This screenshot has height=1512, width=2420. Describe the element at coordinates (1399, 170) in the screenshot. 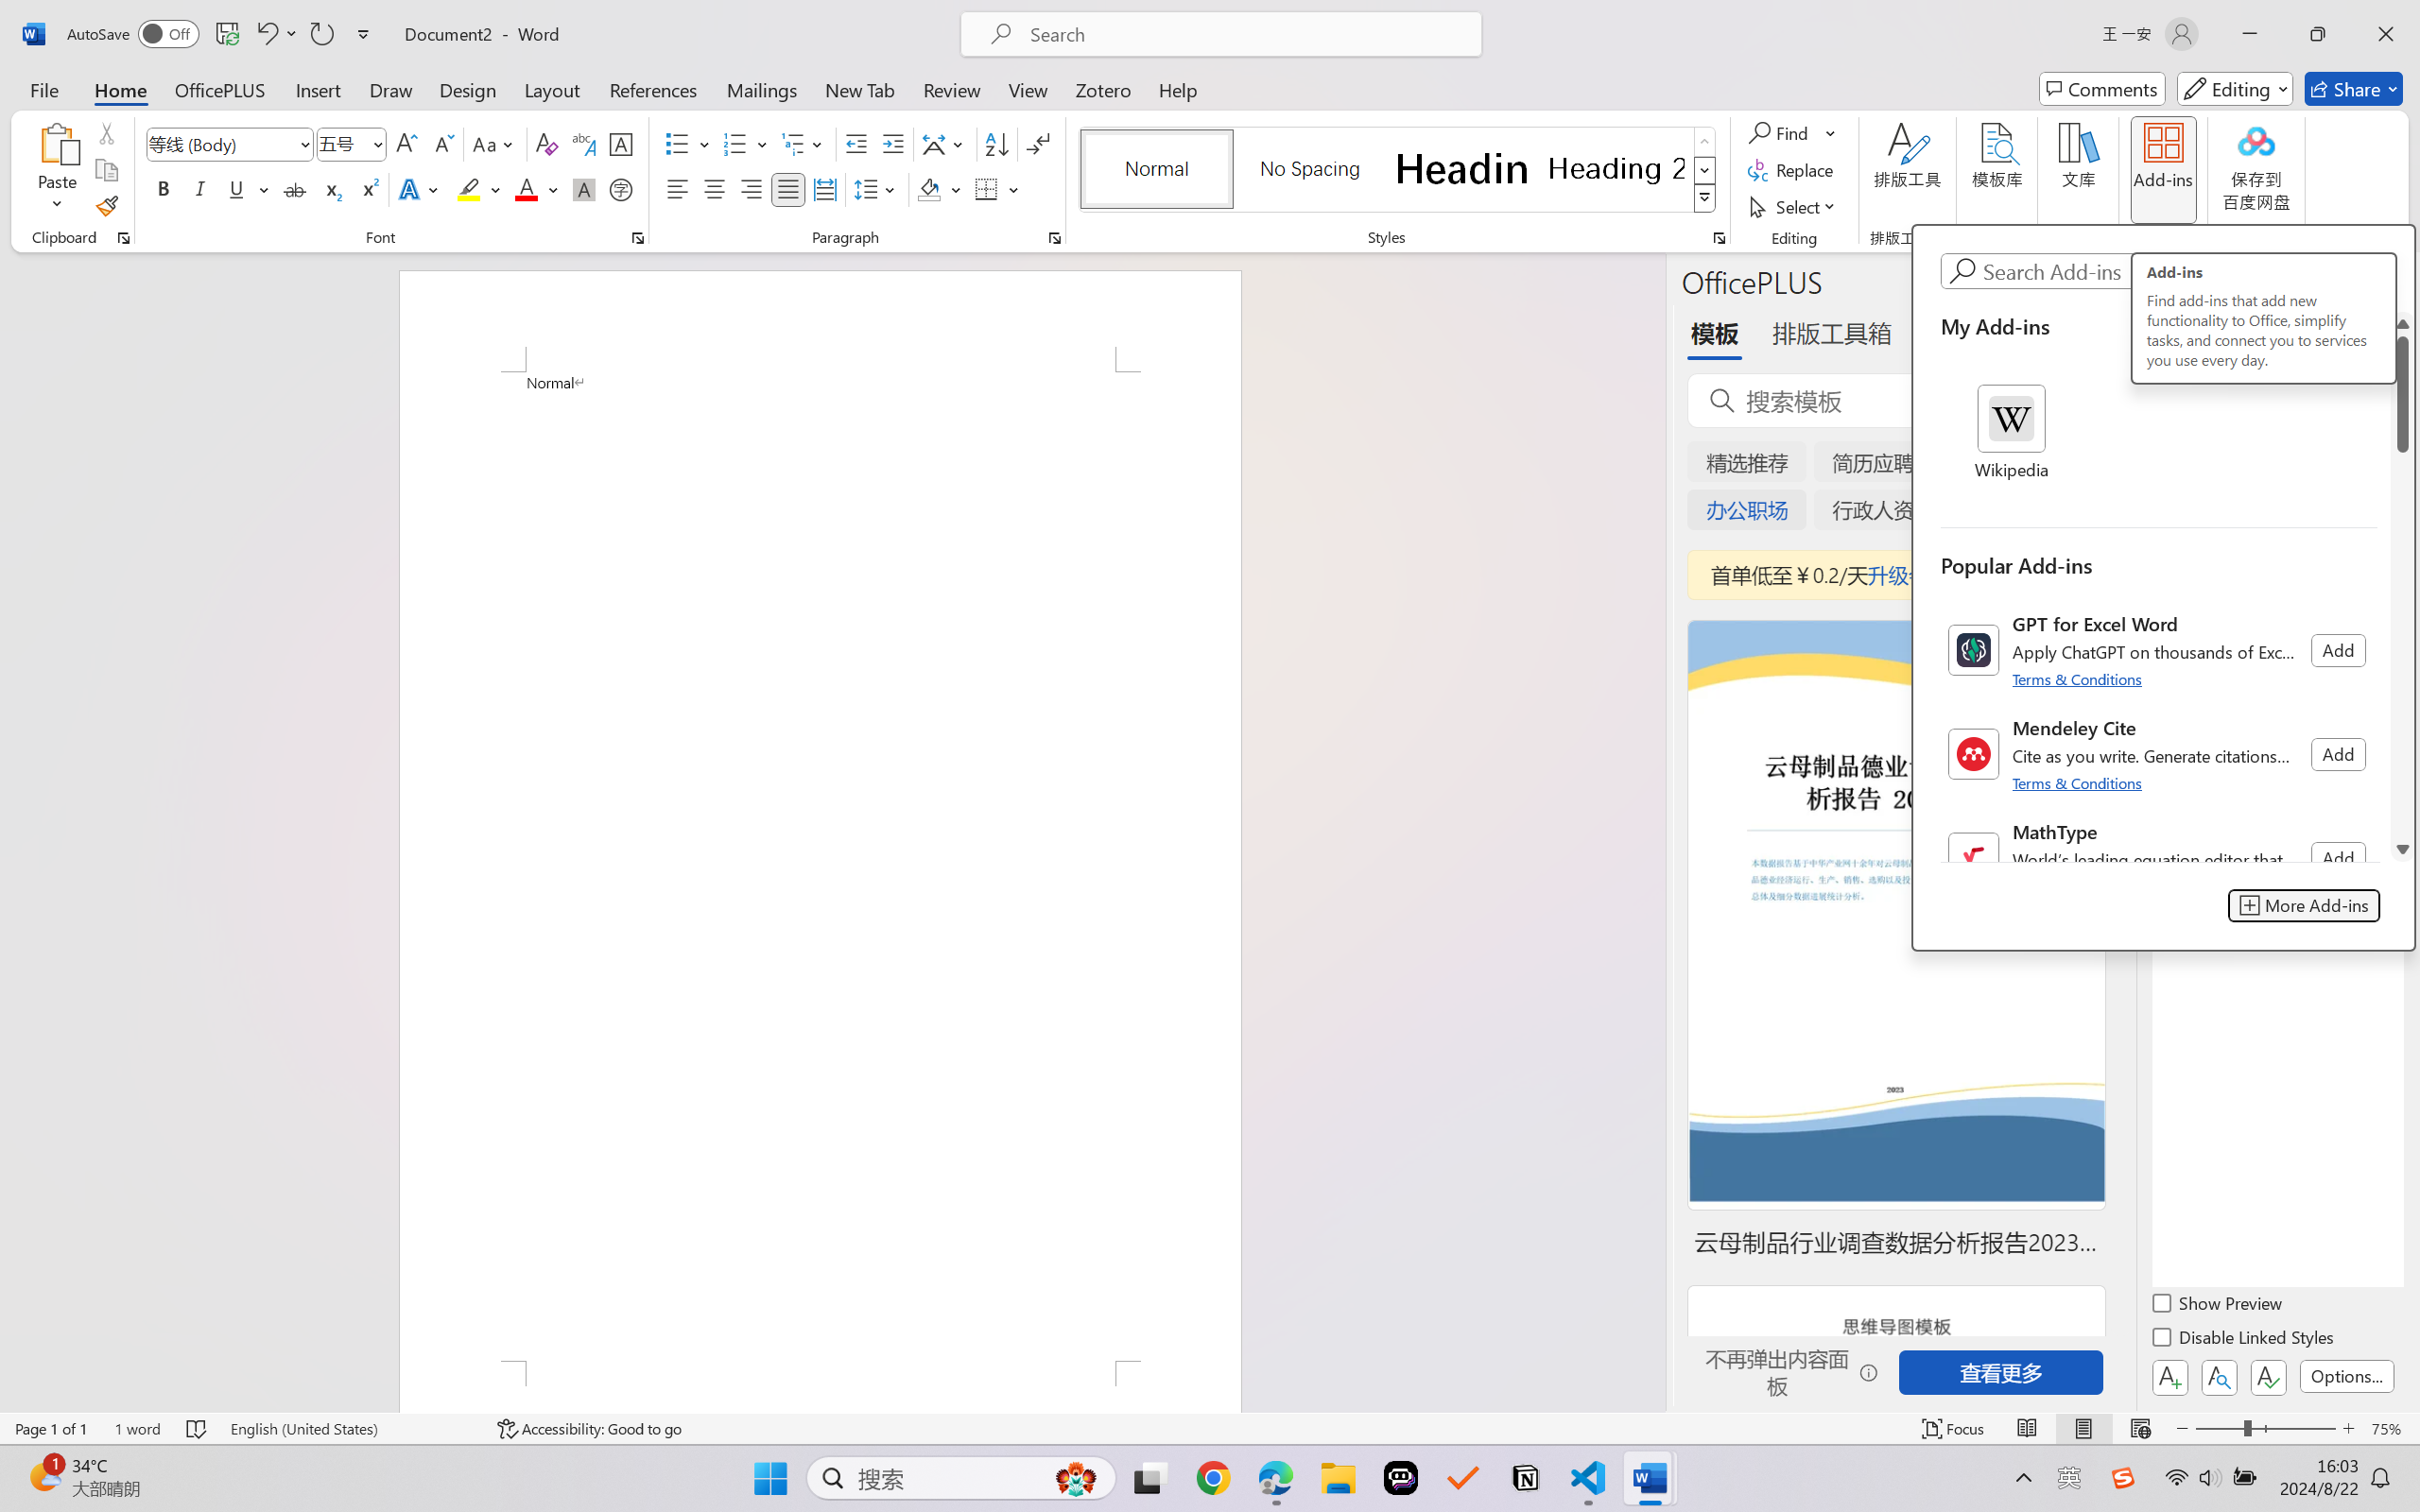

I see `AutomationID: QuickStylesGallery` at that location.